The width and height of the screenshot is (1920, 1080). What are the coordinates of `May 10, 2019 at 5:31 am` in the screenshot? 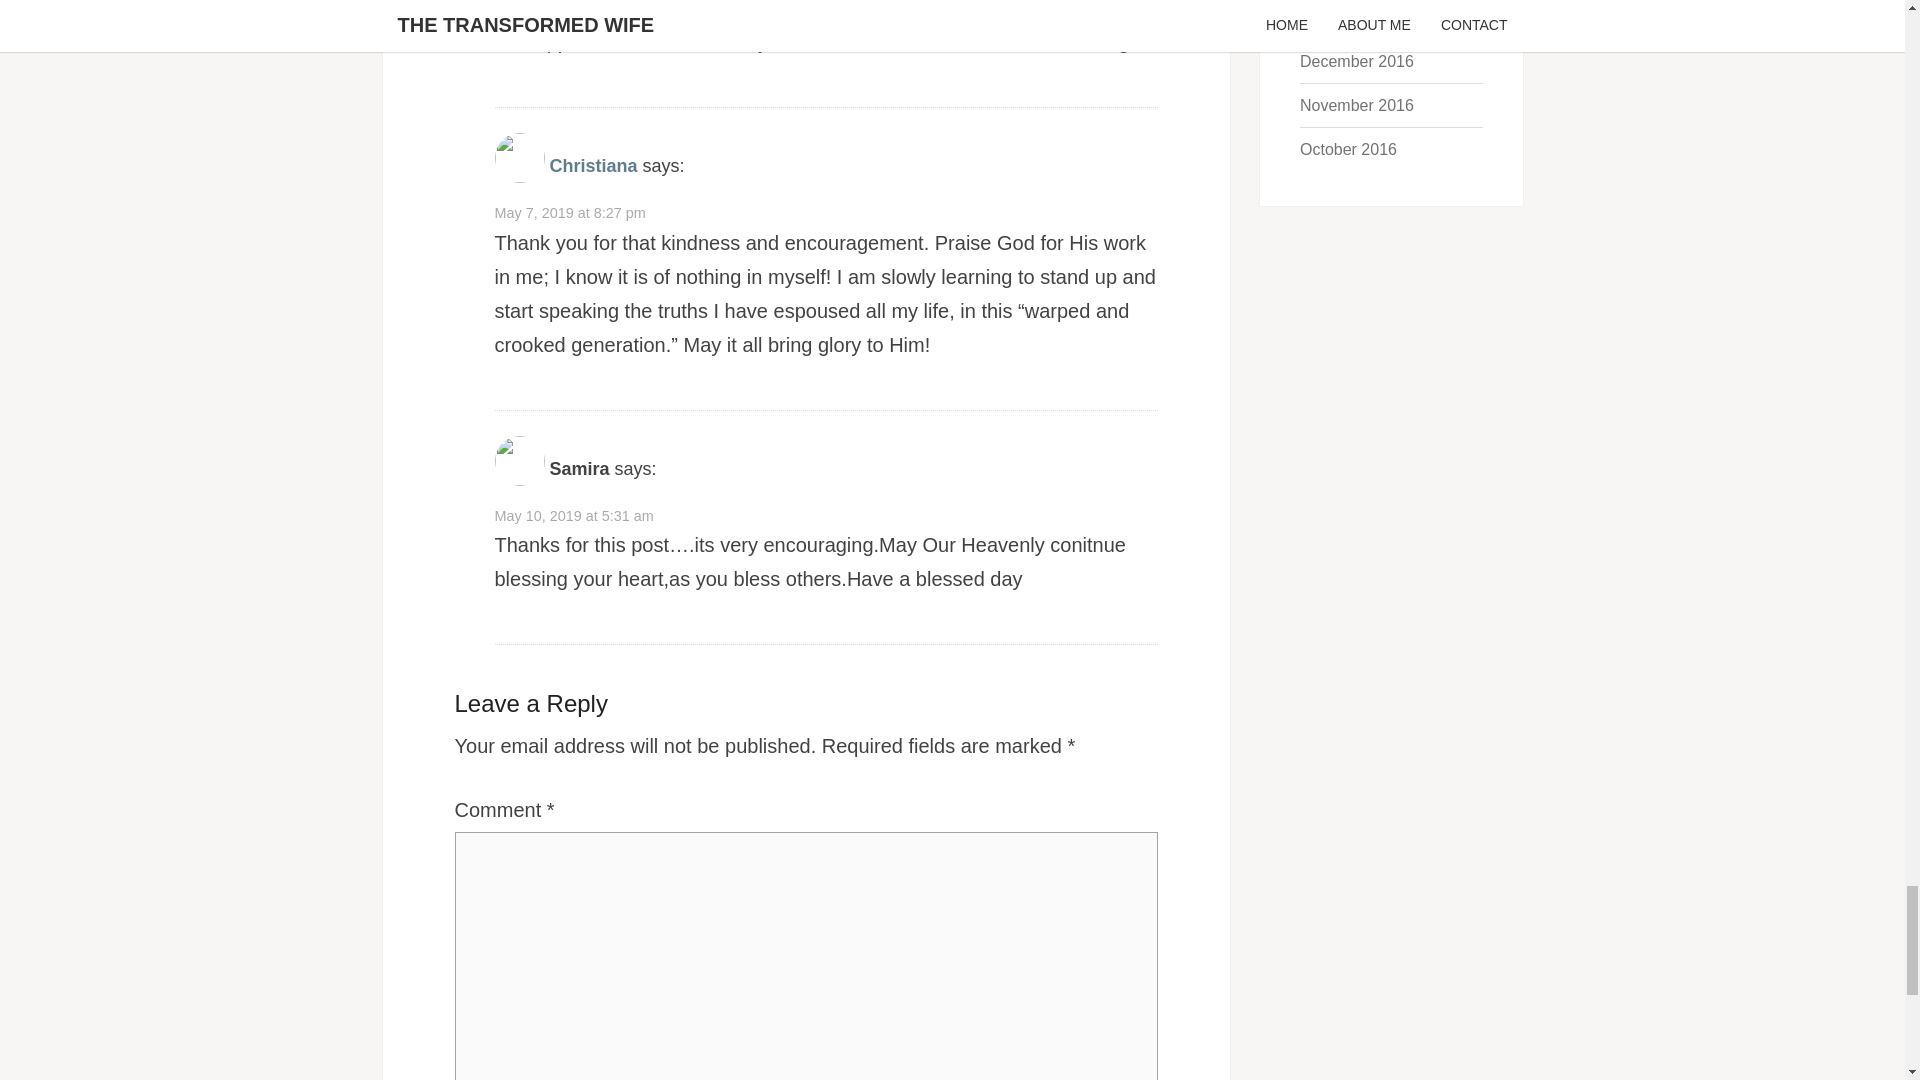 It's located at (572, 515).